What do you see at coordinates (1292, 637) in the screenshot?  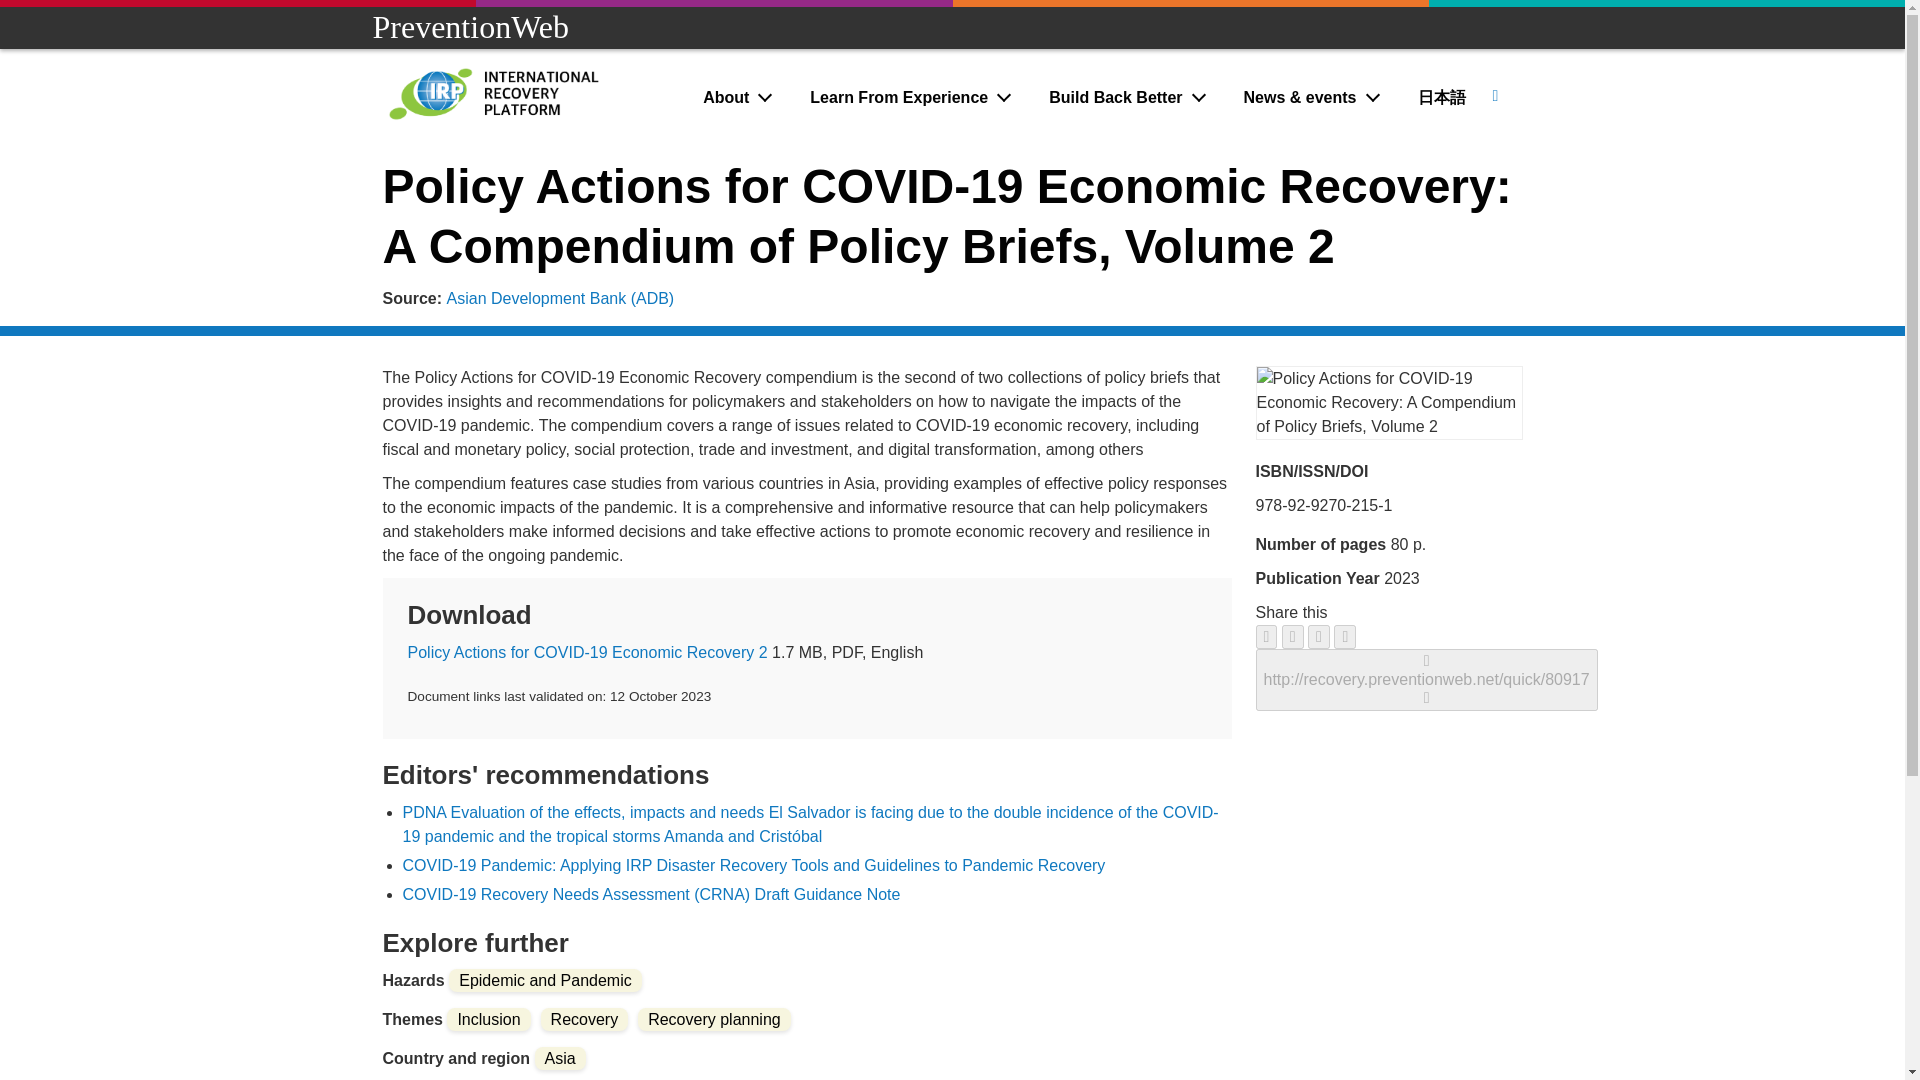 I see `Share on Twitter` at bounding box center [1292, 637].